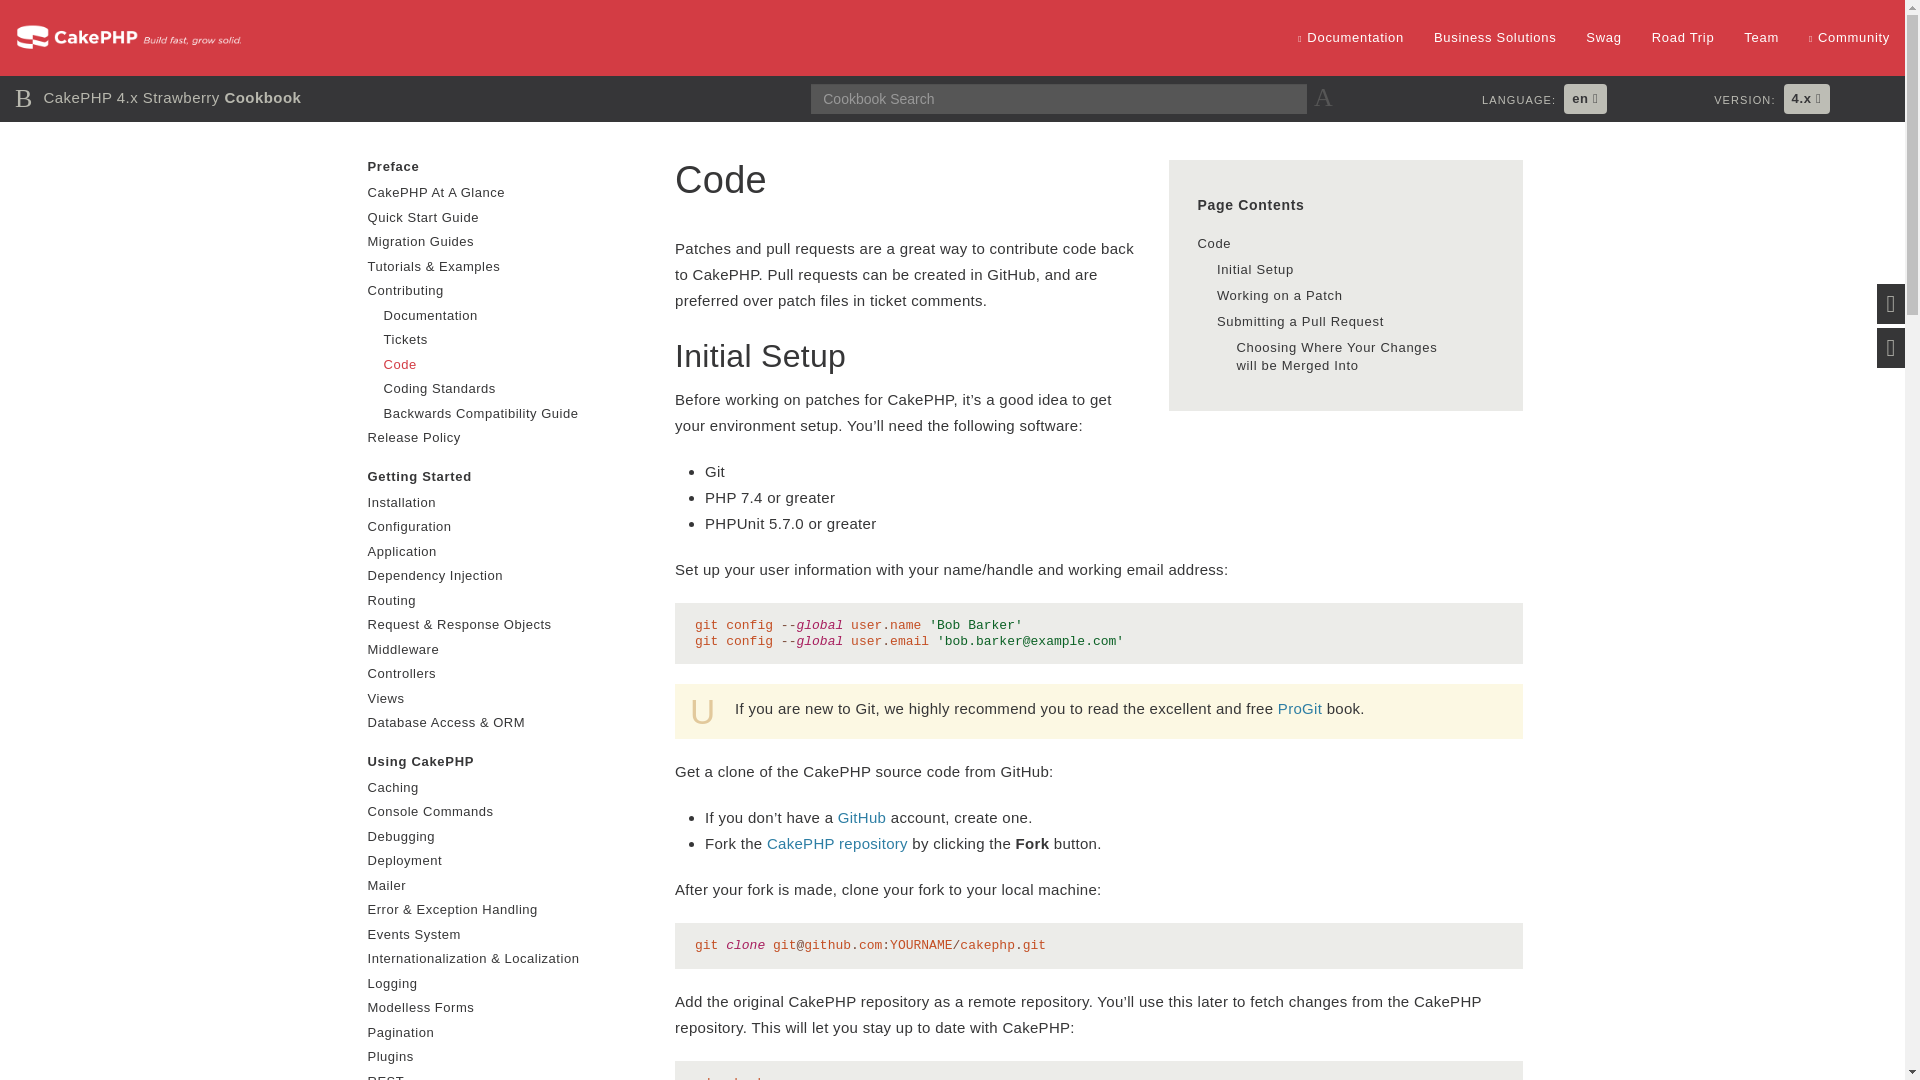  I want to click on Documentation, so click(1350, 38).